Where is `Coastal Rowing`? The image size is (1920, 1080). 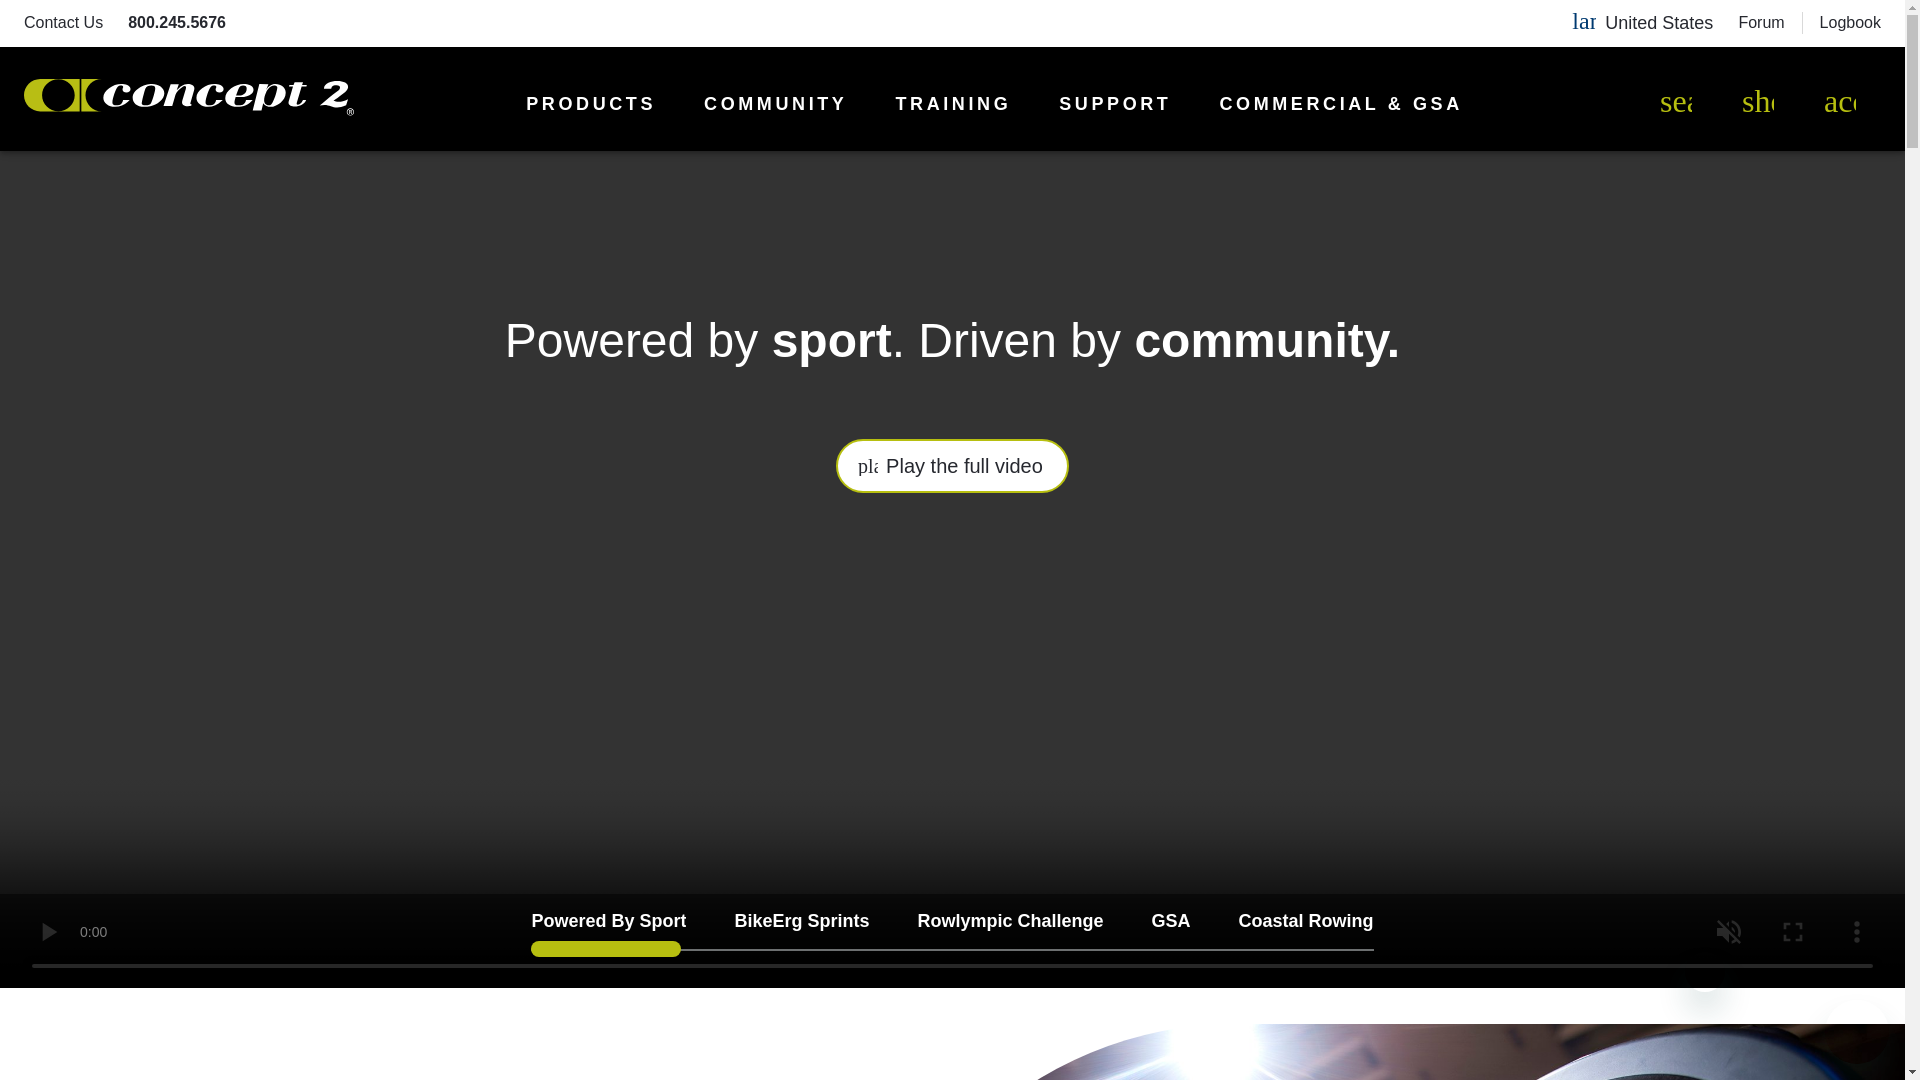 Coastal Rowing is located at coordinates (1306, 925).